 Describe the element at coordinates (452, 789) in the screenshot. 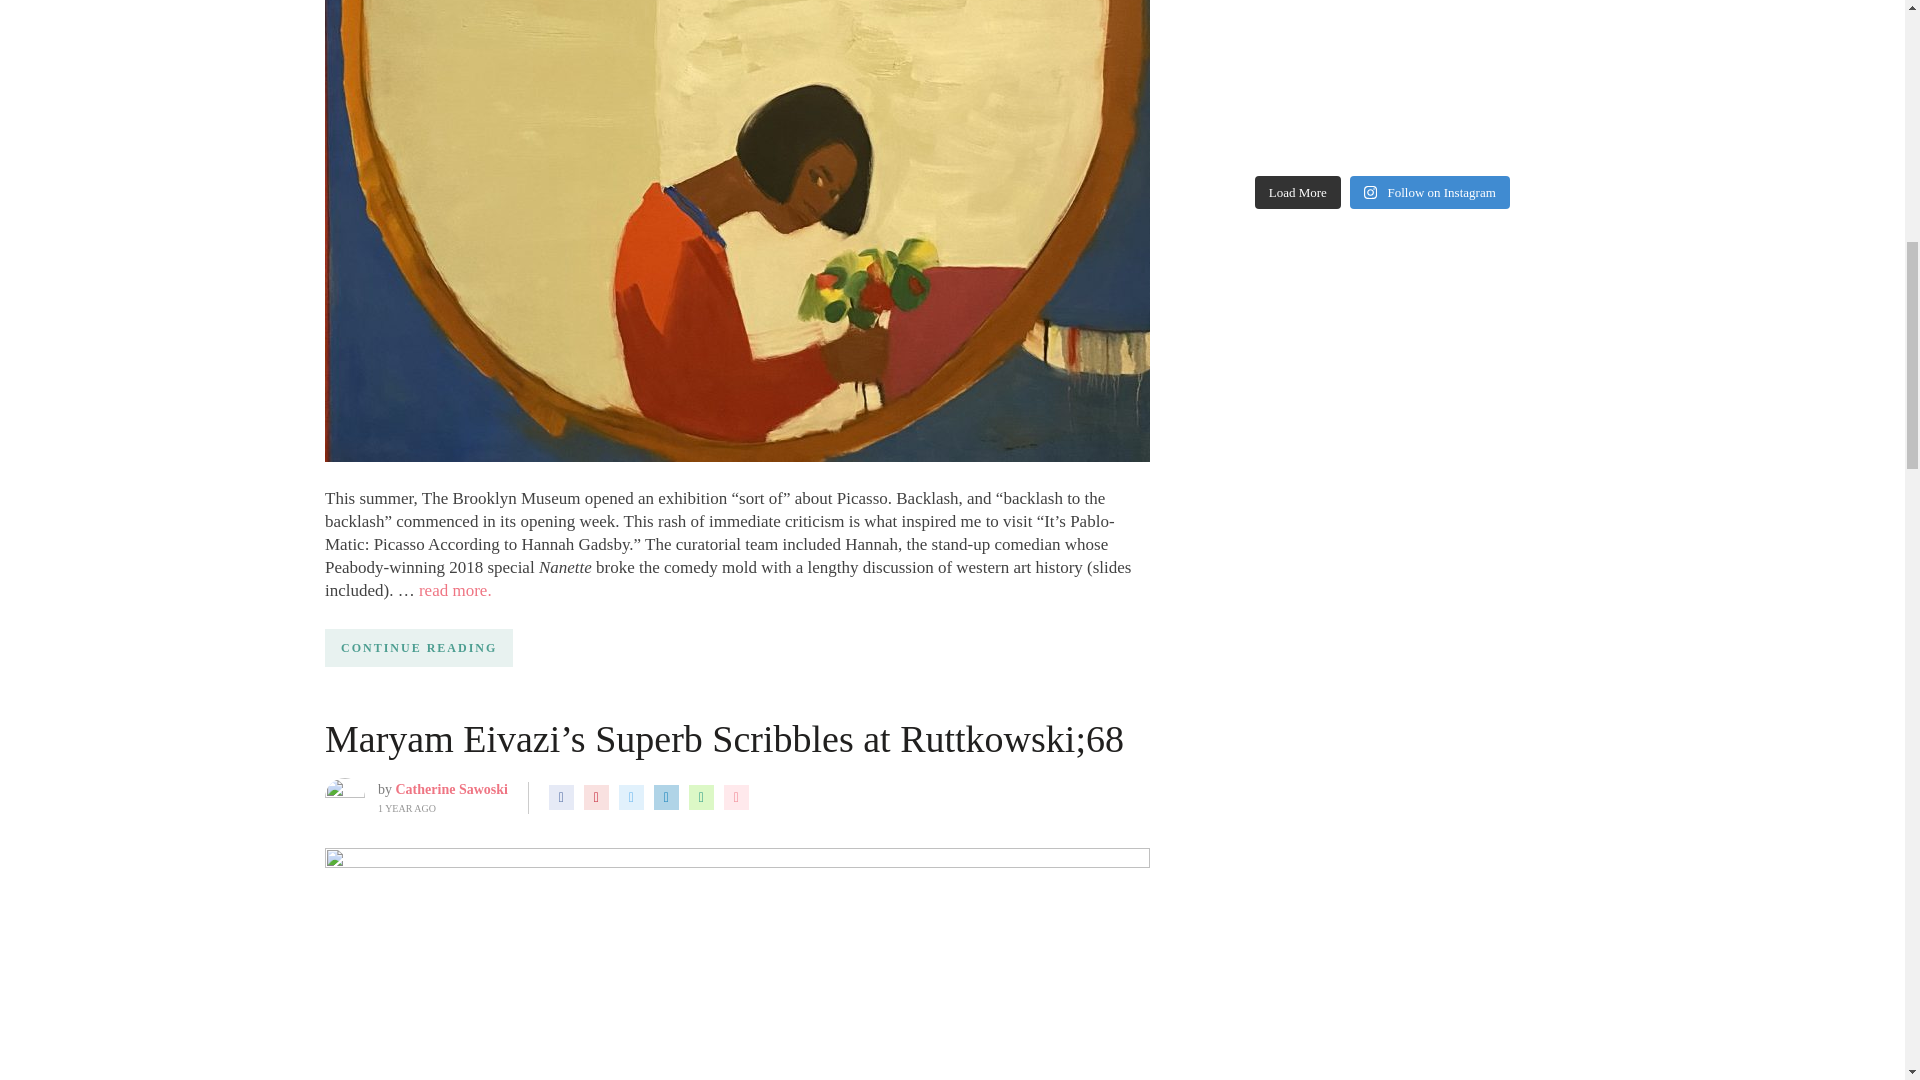

I see `Posts by Catherine Sawoski` at that location.